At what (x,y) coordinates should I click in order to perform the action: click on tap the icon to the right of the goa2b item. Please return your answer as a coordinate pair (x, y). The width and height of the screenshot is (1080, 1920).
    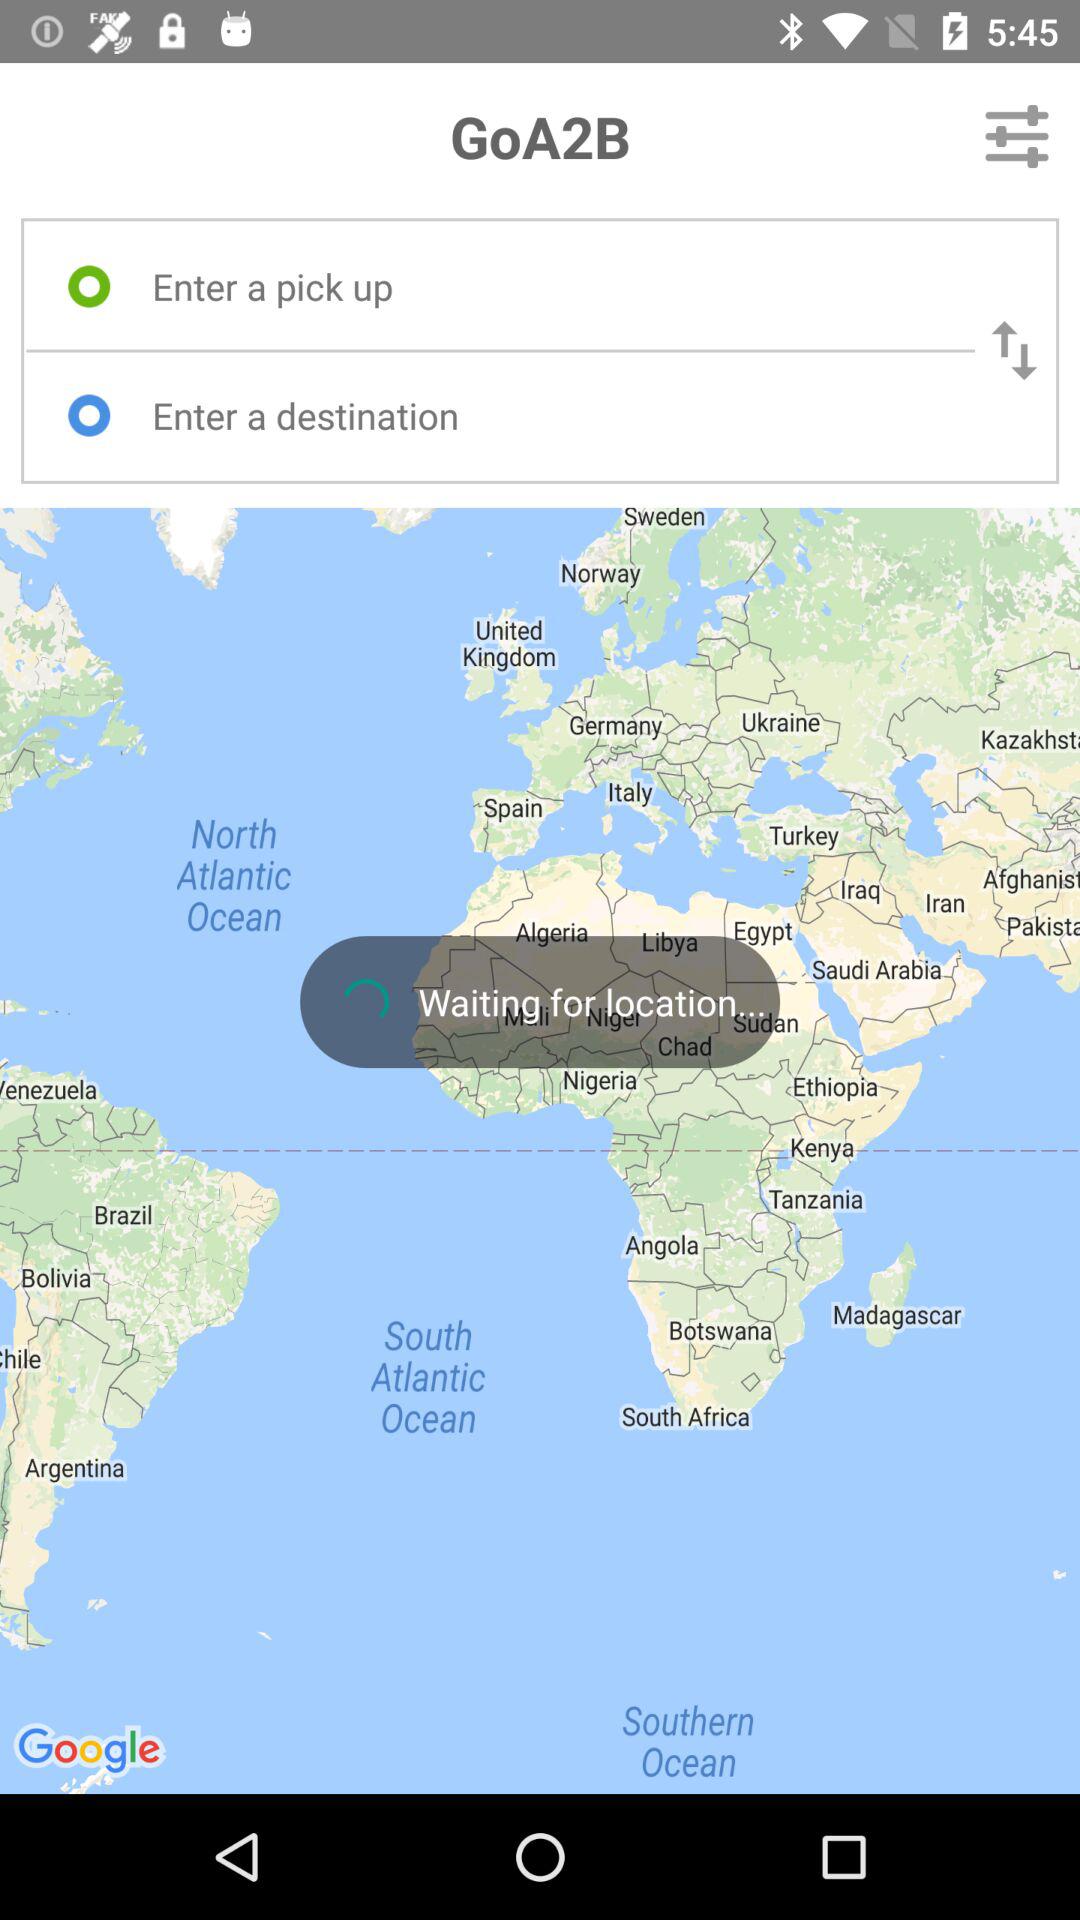
    Looking at the image, I should click on (1016, 136).